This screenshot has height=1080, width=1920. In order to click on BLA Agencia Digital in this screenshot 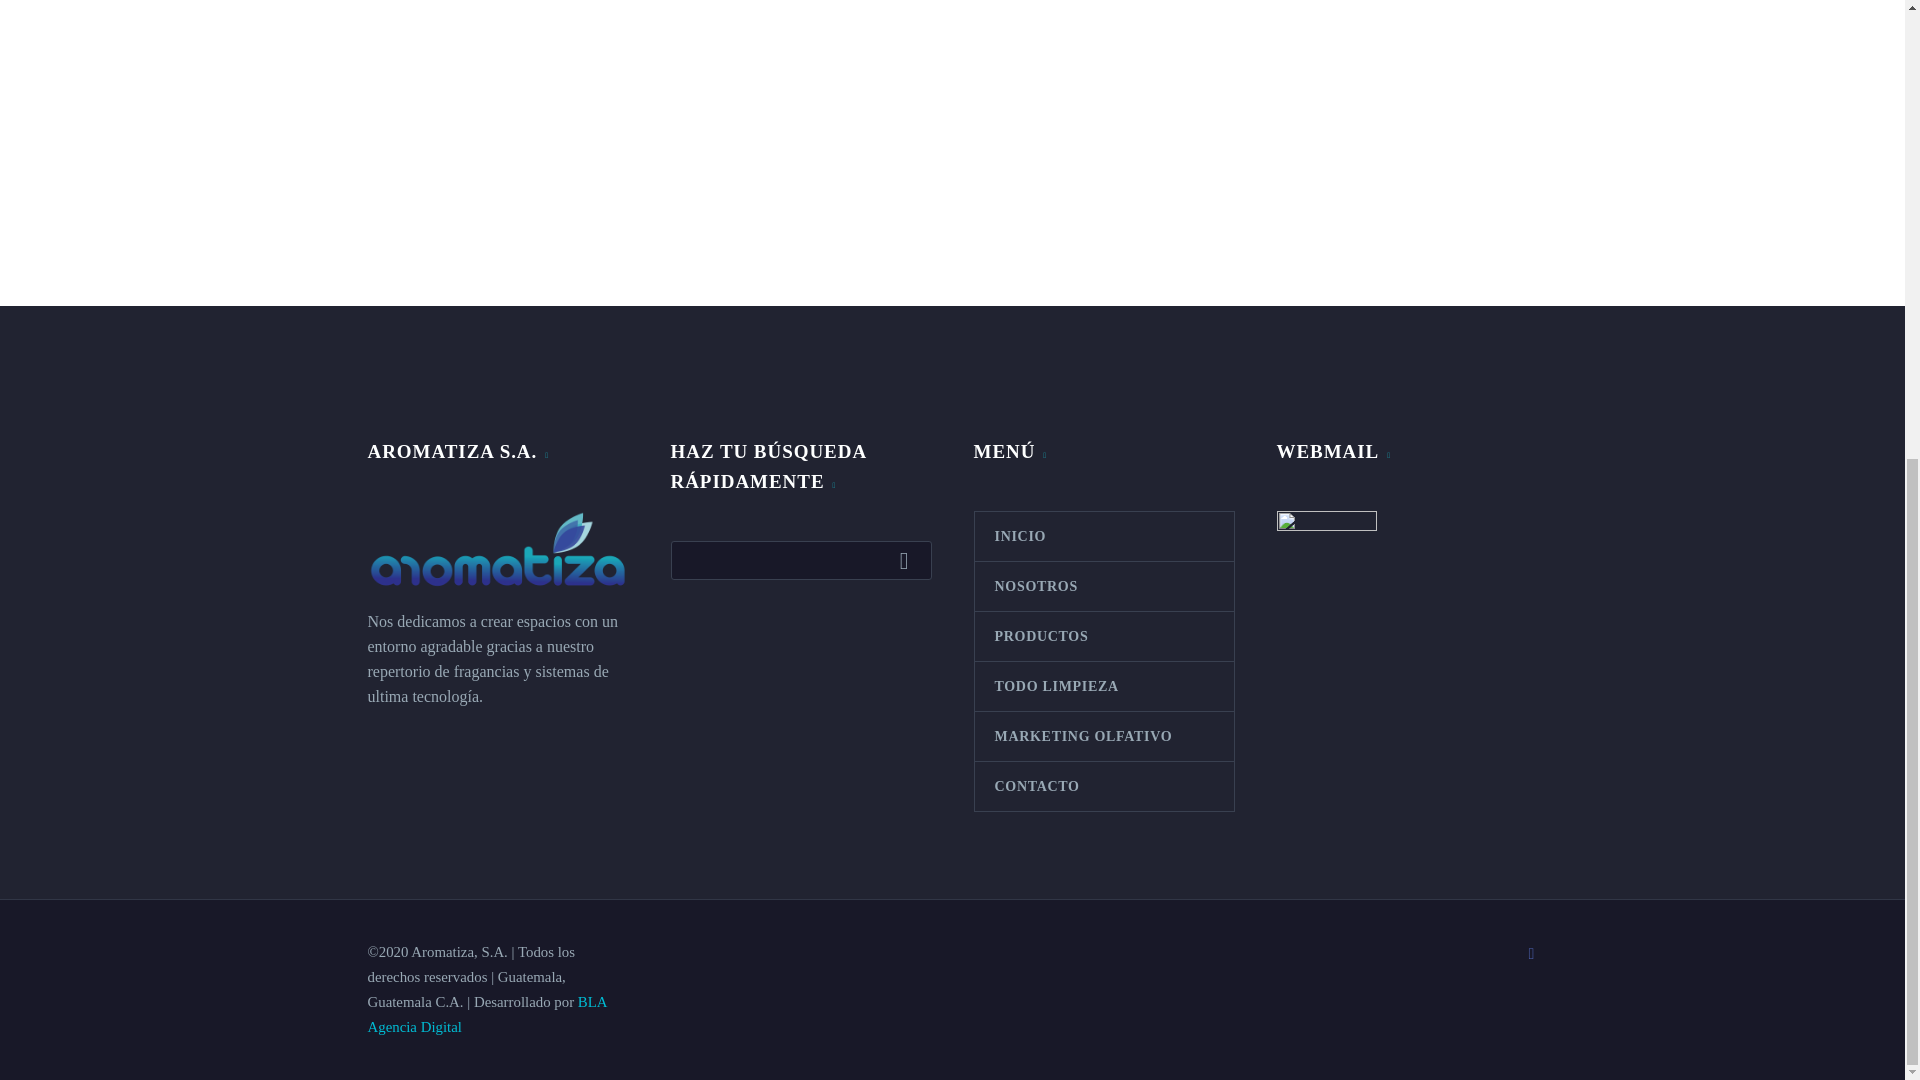, I will do `click(487, 1014)`.